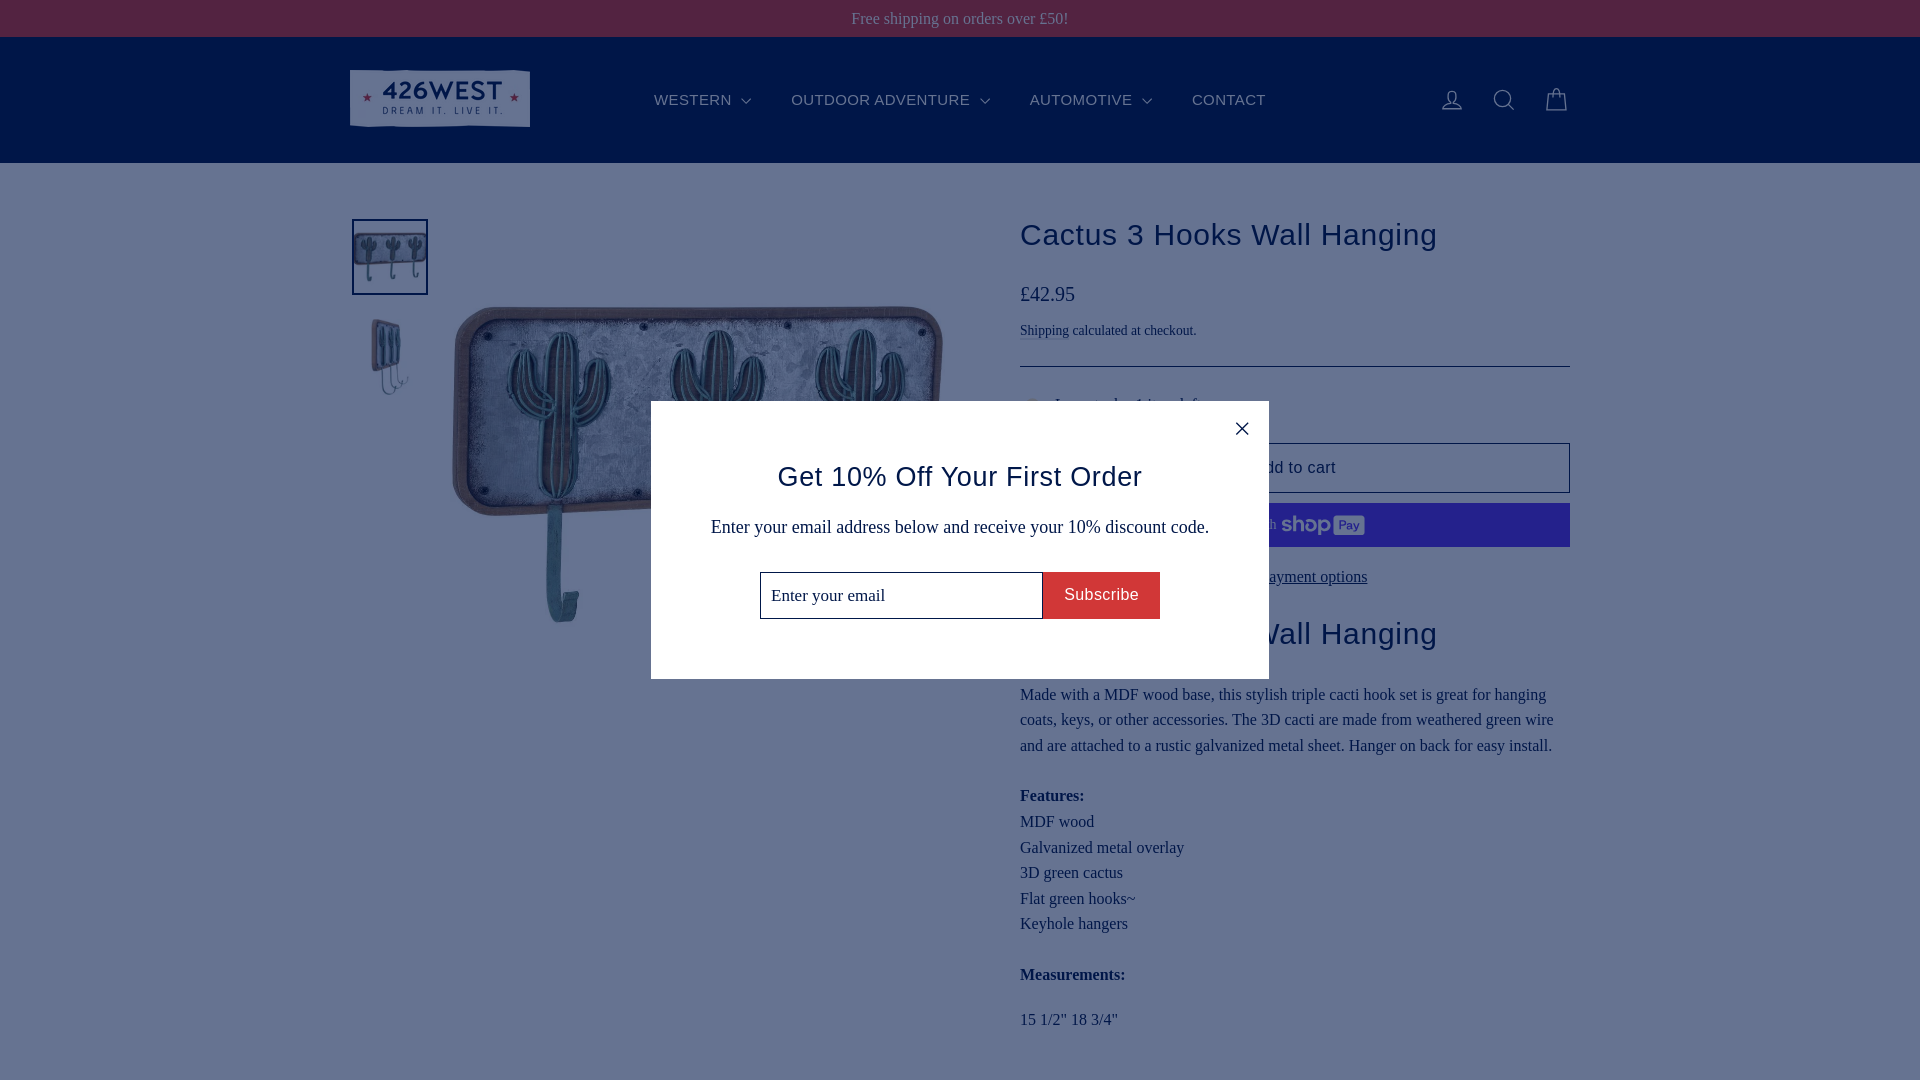 The height and width of the screenshot is (1080, 1920). What do you see at coordinates (1504, 100) in the screenshot?
I see `icon-search` at bounding box center [1504, 100].